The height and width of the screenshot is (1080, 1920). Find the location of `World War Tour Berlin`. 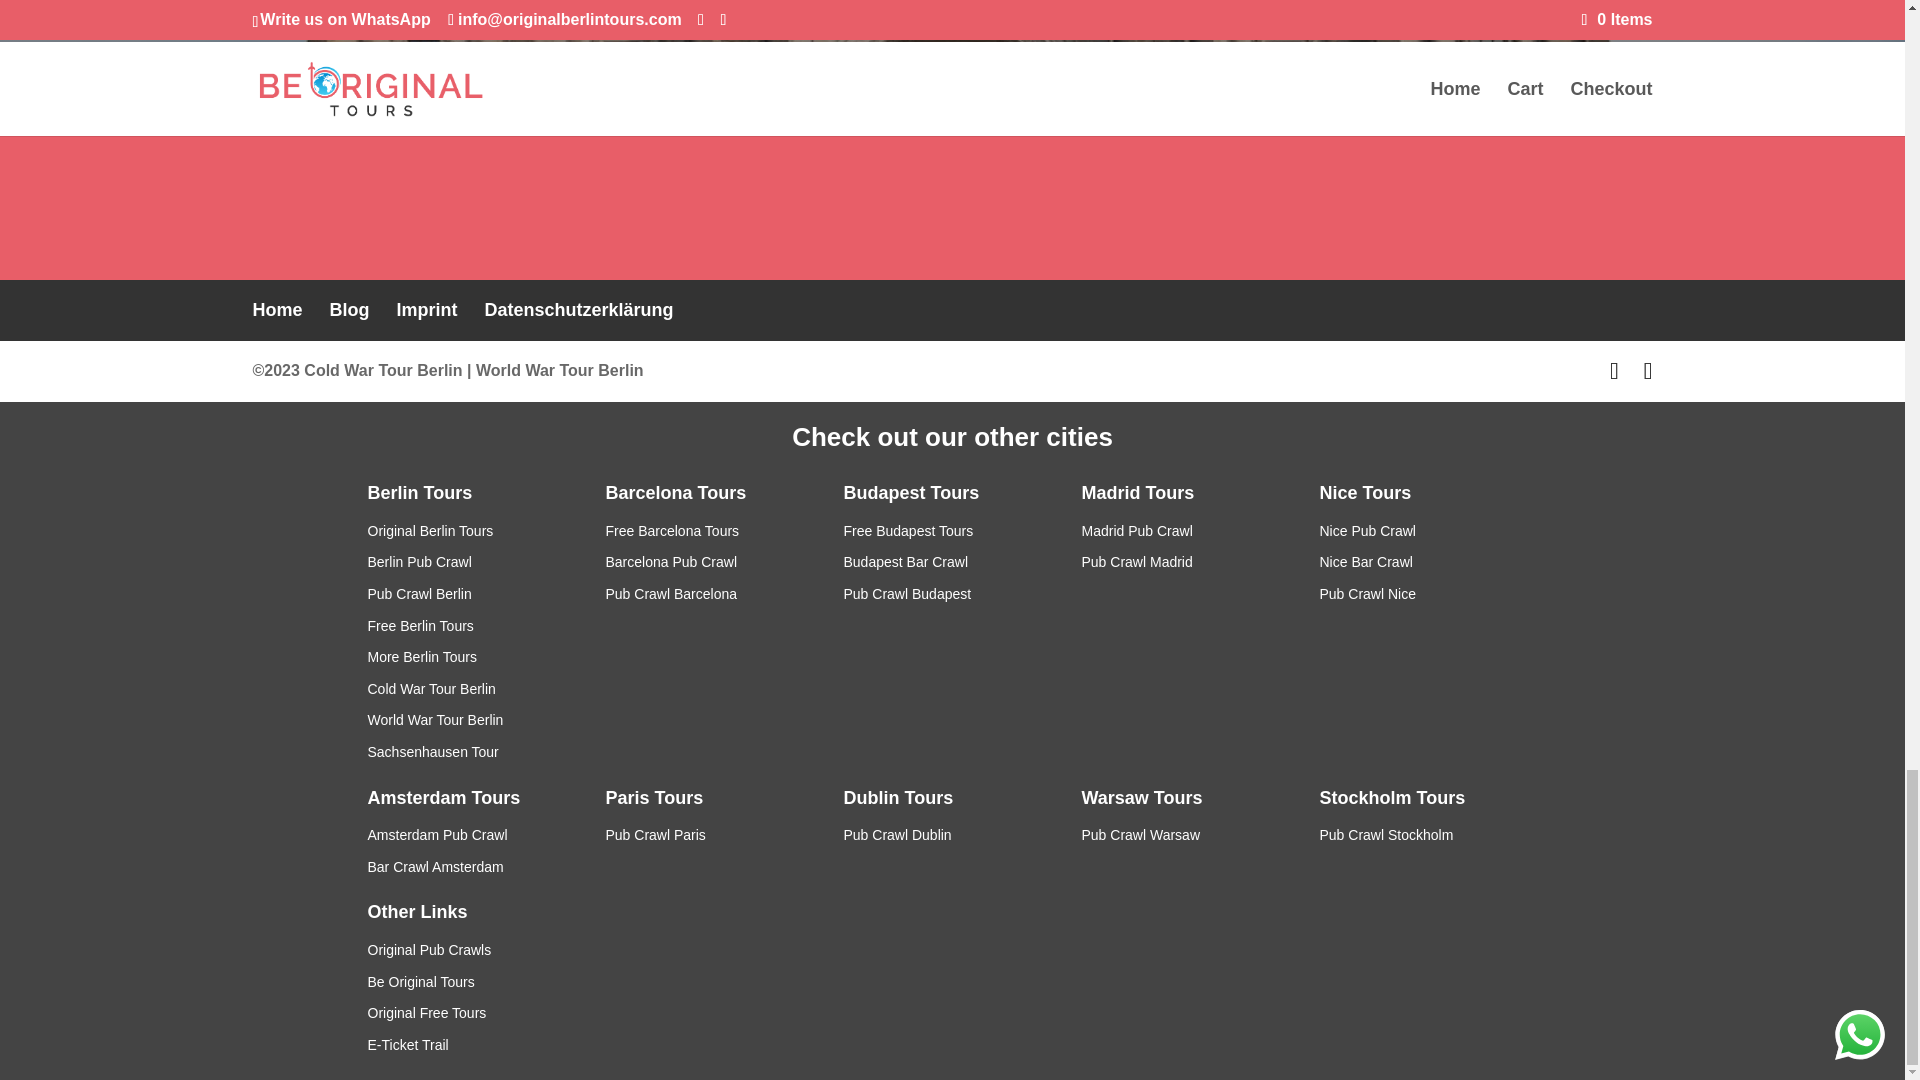

World War Tour Berlin is located at coordinates (560, 370).